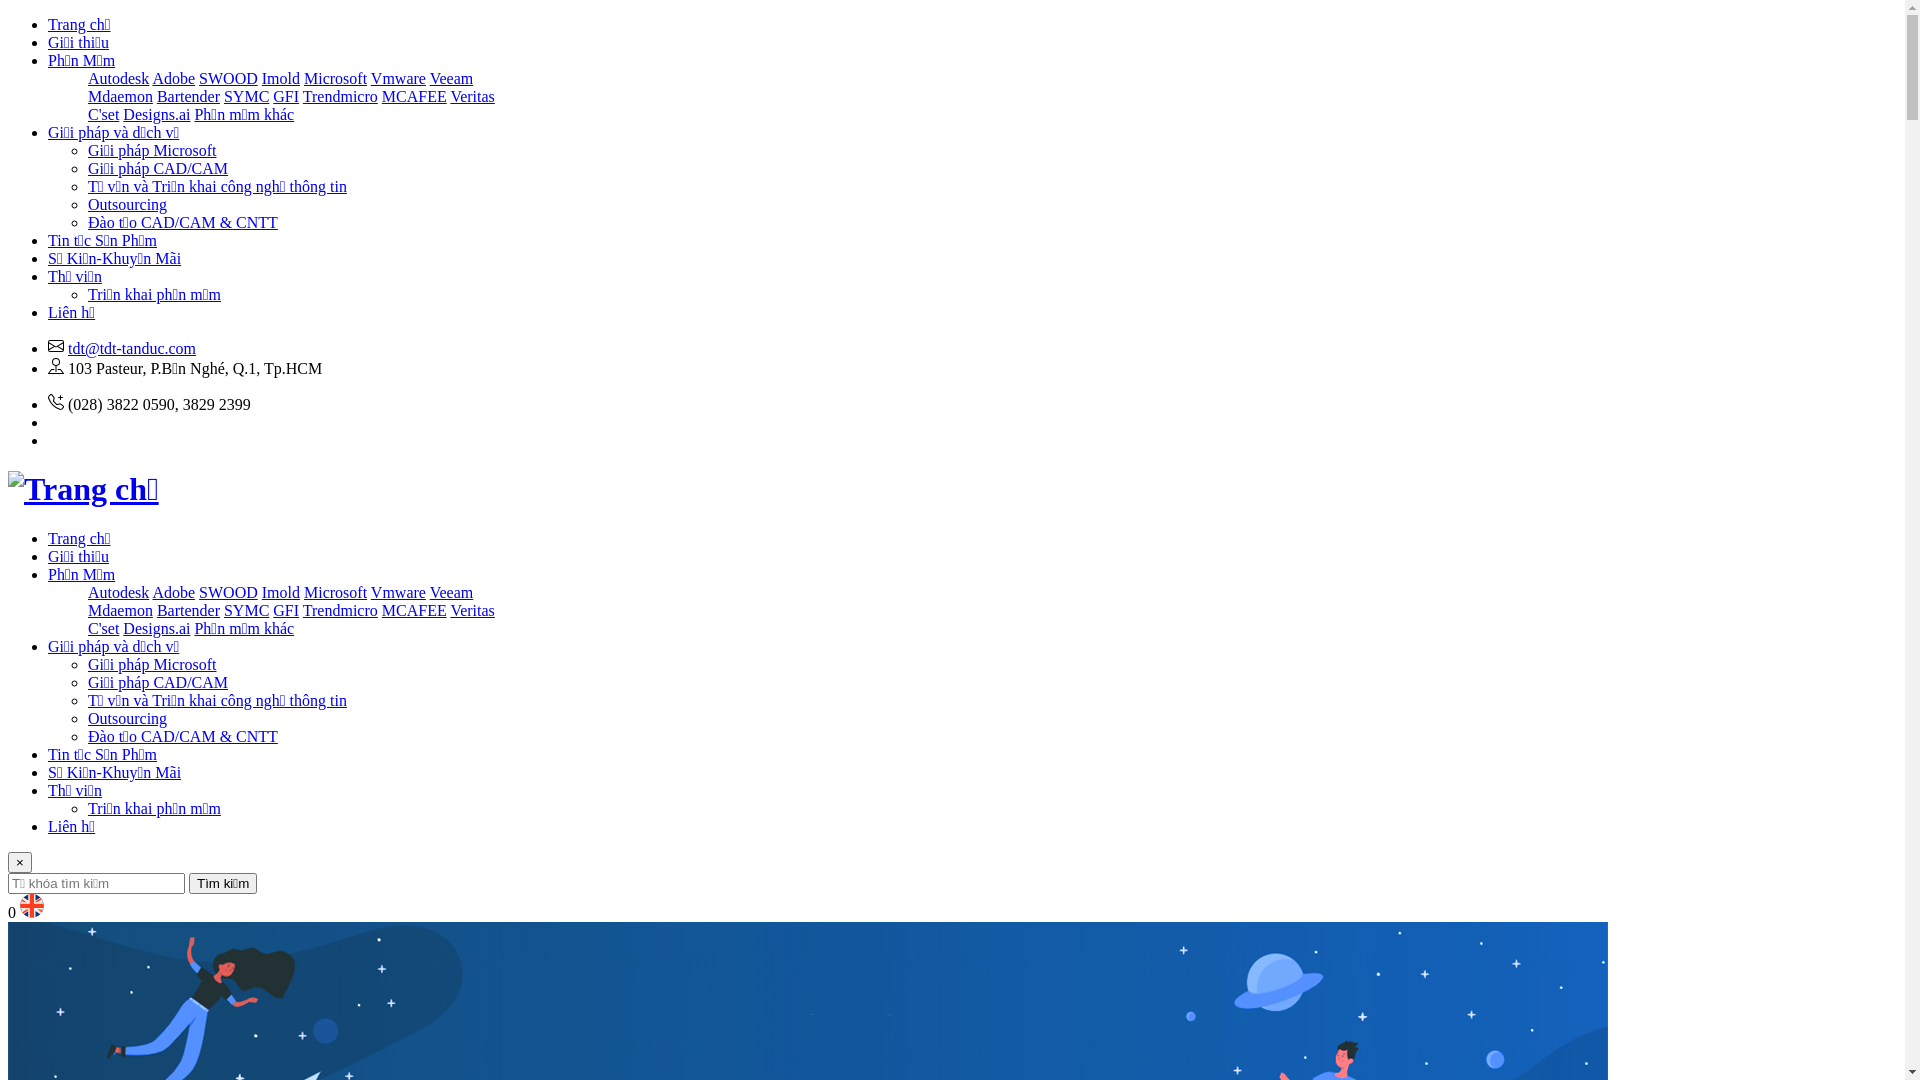  Describe the element at coordinates (188, 610) in the screenshot. I see `Bartender` at that location.